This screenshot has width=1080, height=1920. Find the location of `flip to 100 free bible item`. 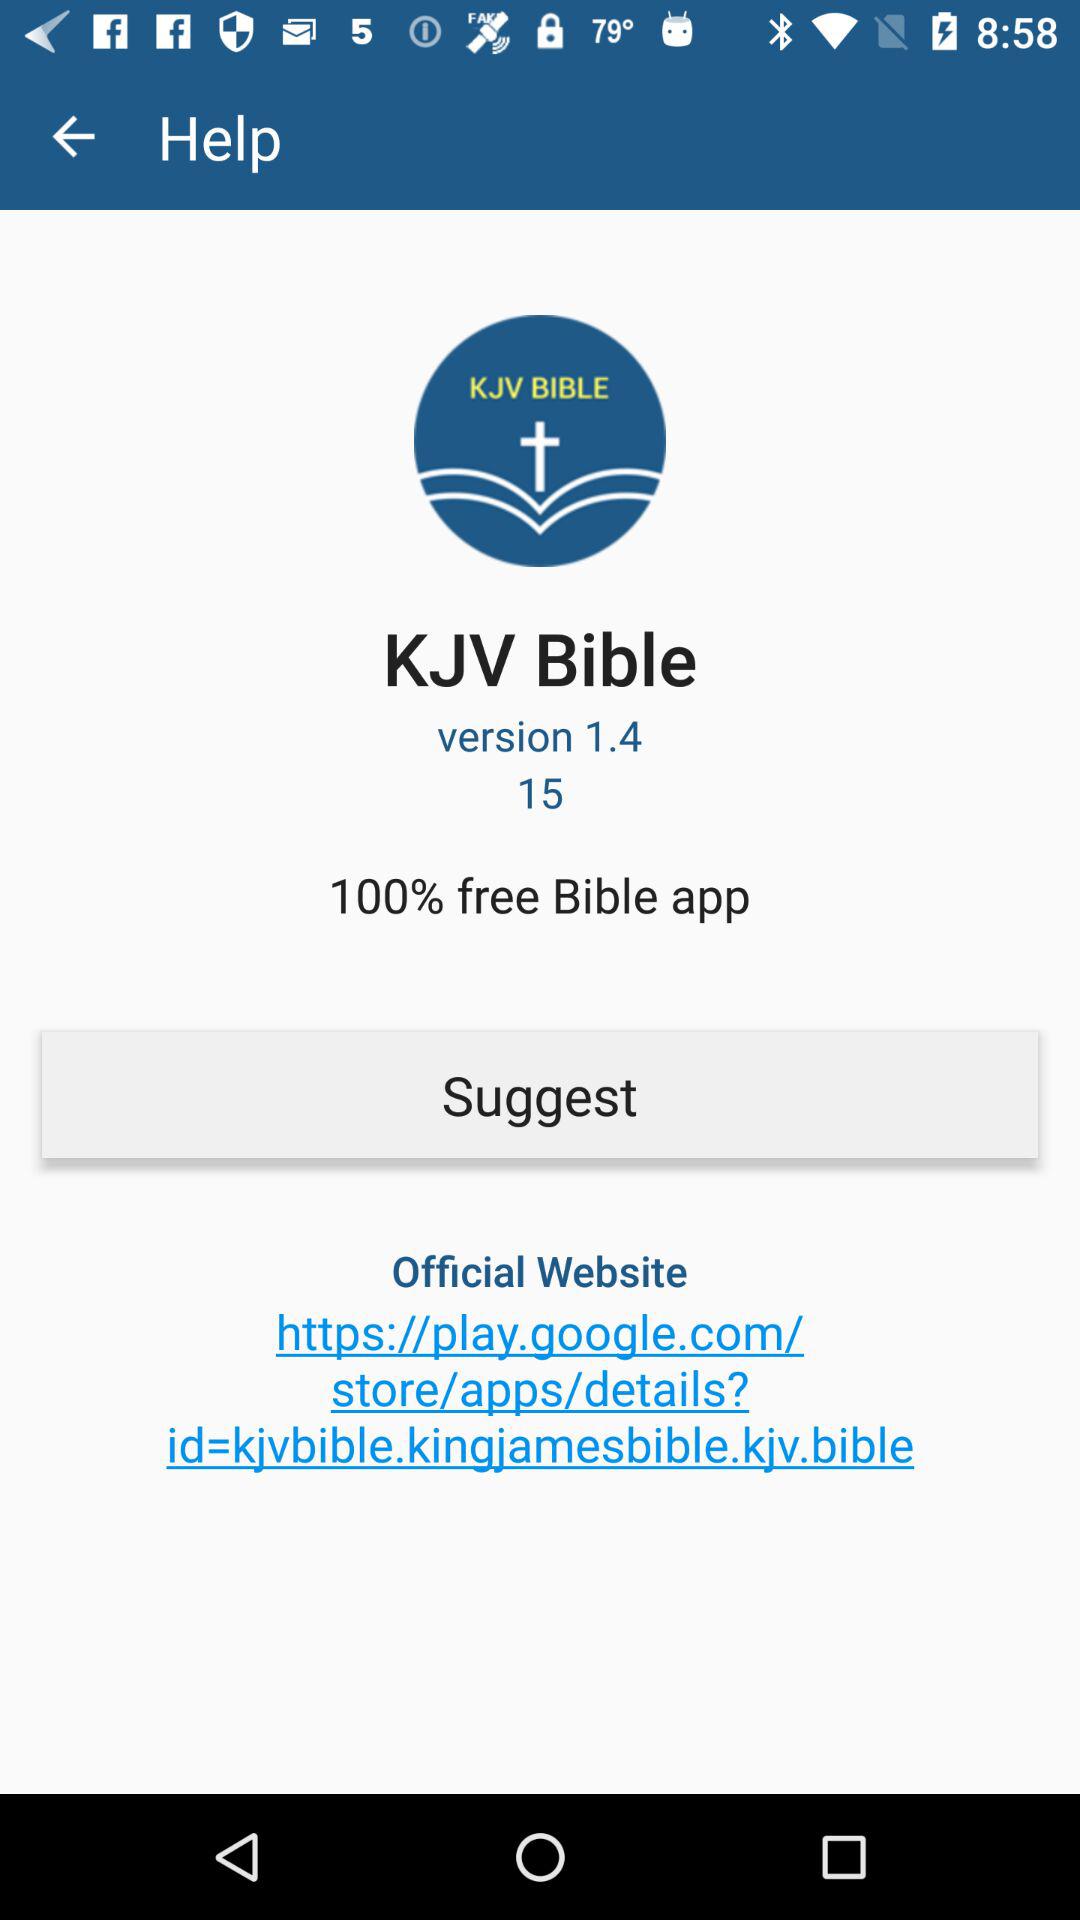

flip to 100 free bible item is located at coordinates (539, 894).